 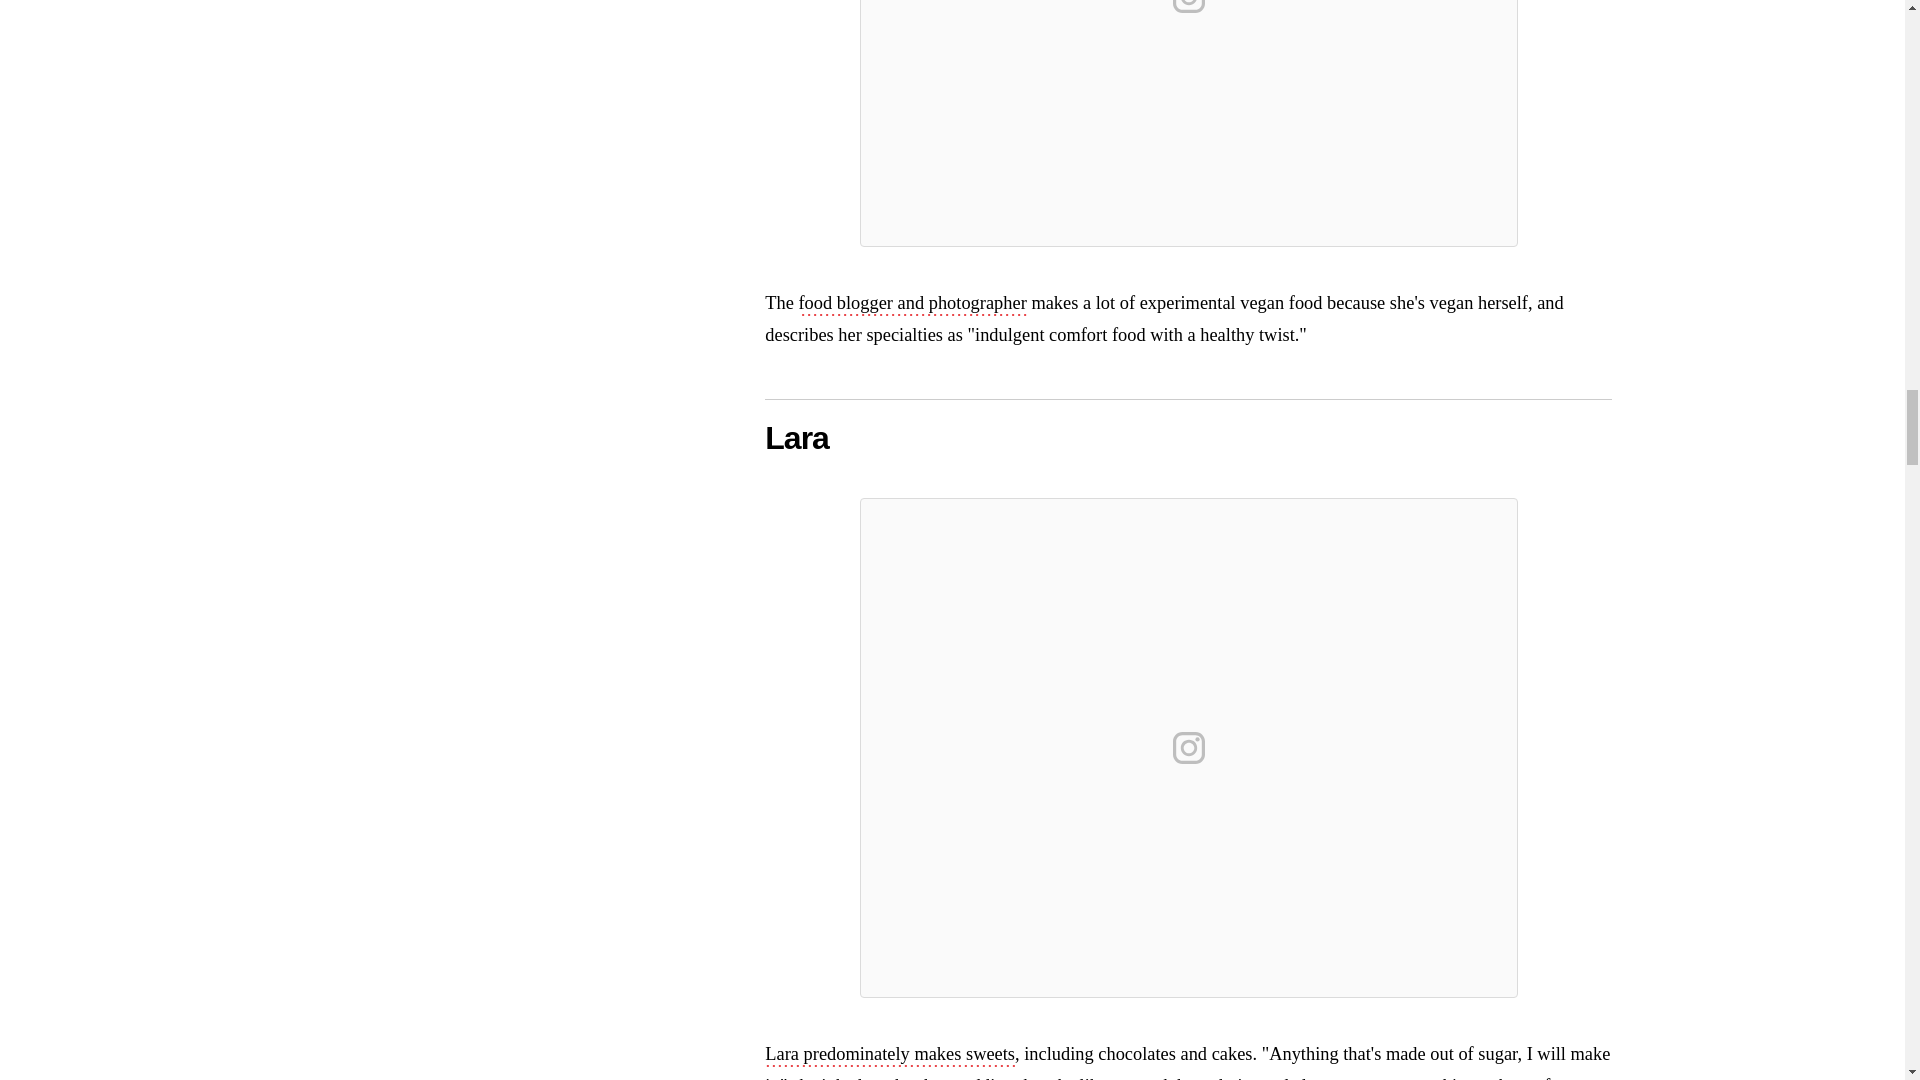 I want to click on food blogger and photographer, so click(x=912, y=304).